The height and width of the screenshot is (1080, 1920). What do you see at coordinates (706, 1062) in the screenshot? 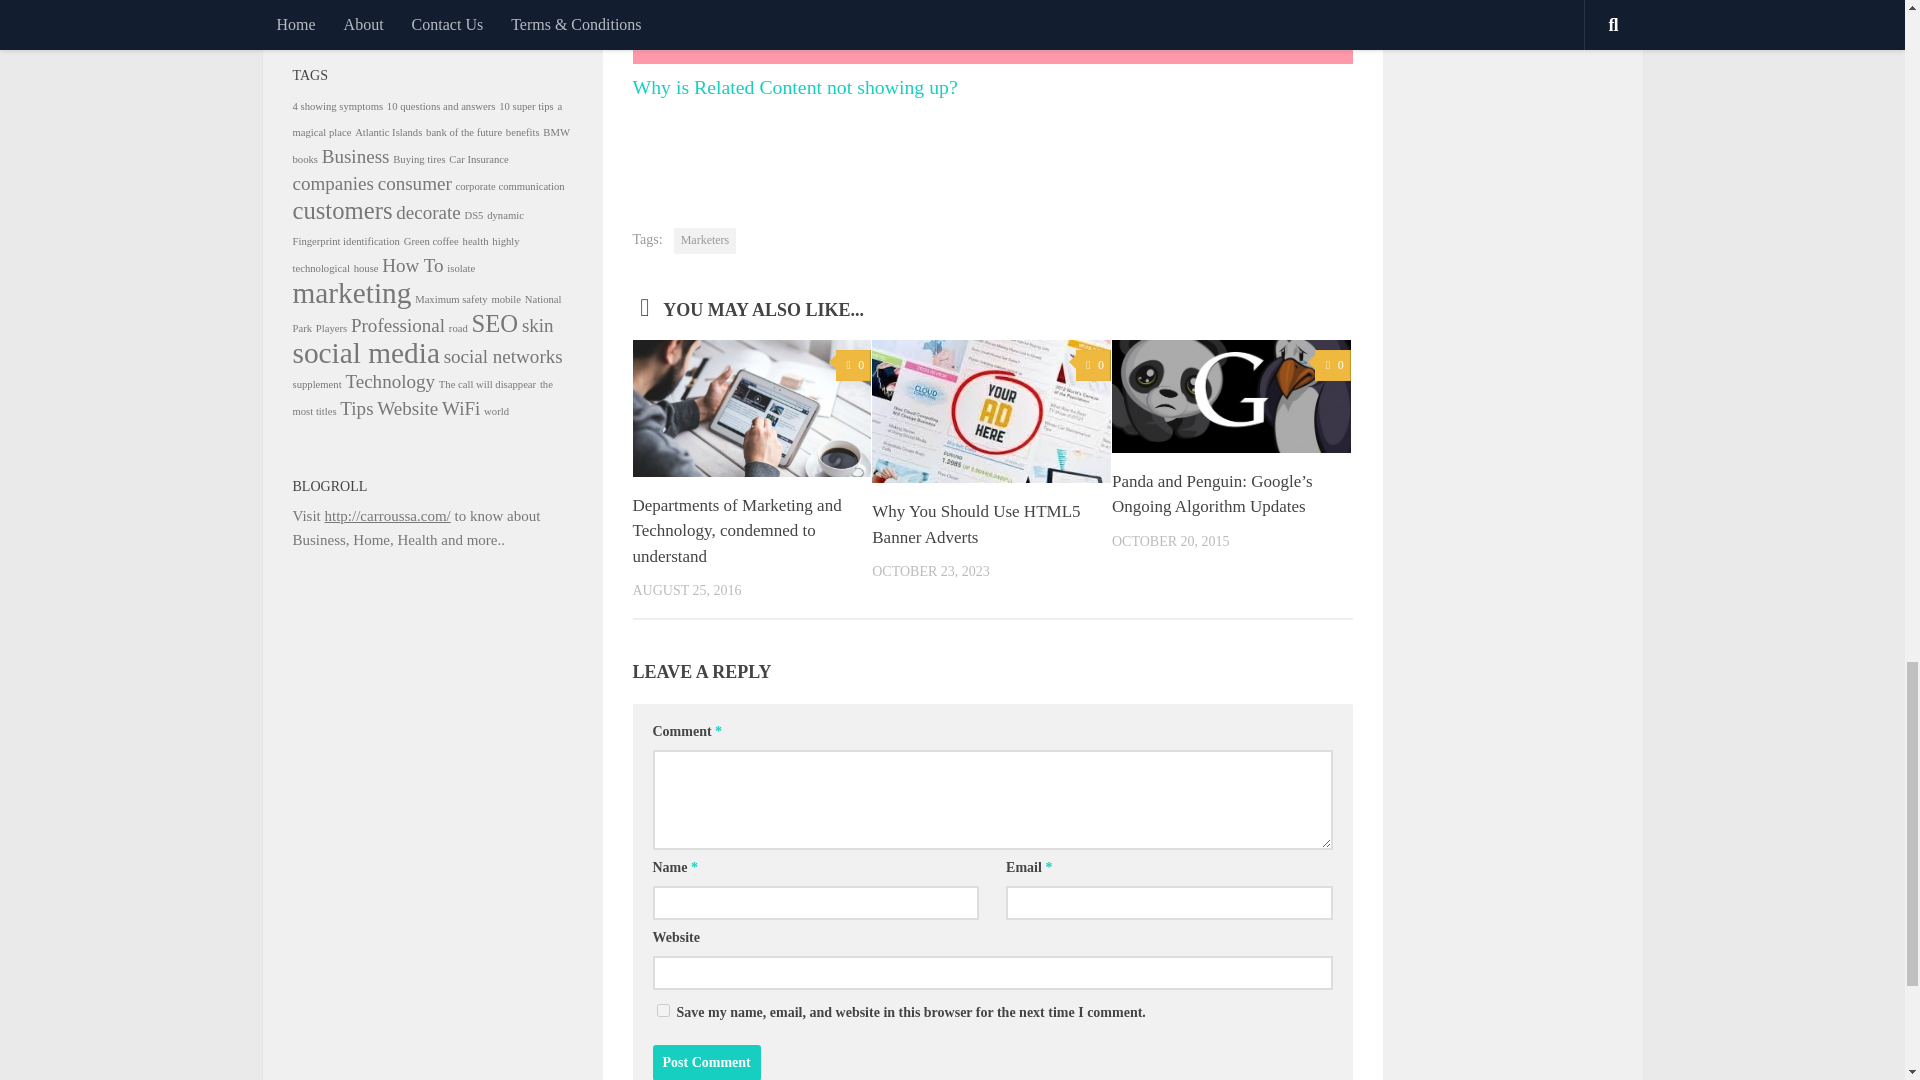
I see `Post Comment` at bounding box center [706, 1062].